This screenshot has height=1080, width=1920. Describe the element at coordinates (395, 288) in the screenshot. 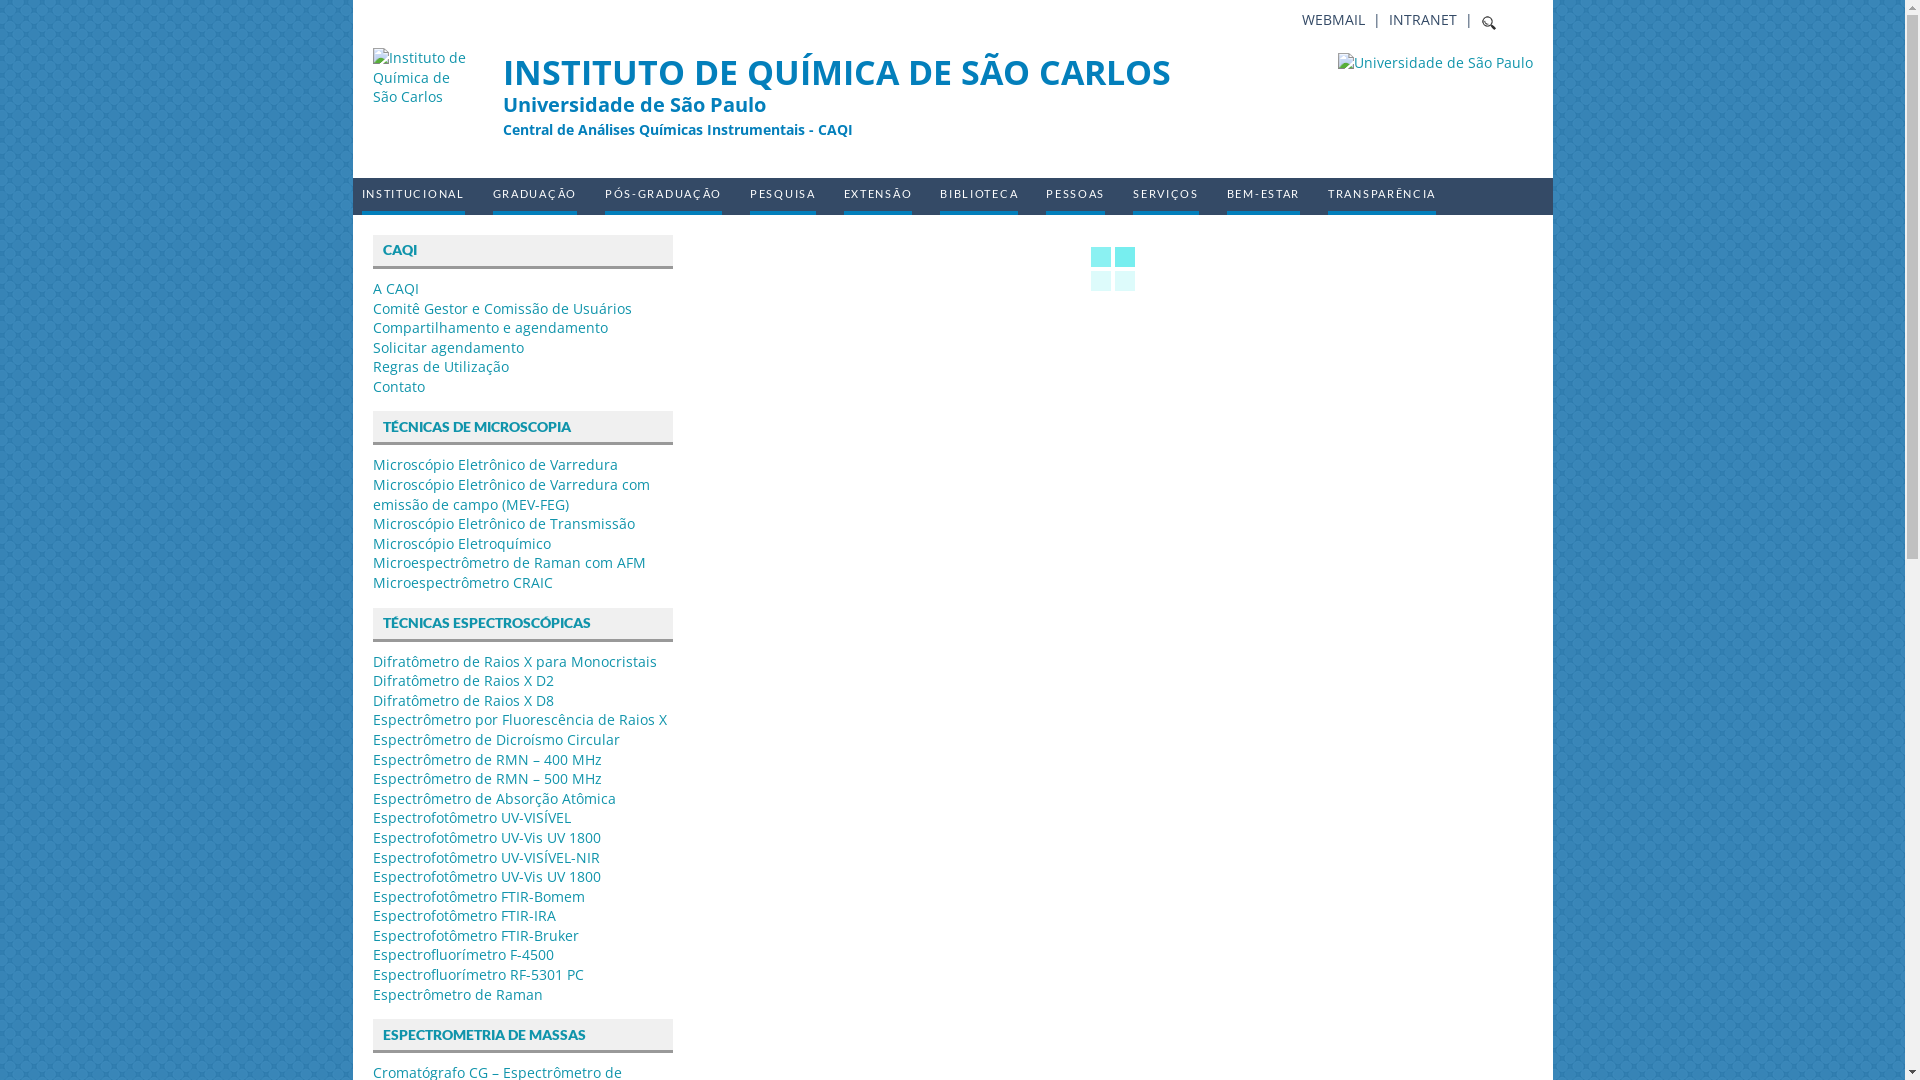

I see `A CAQI` at that location.